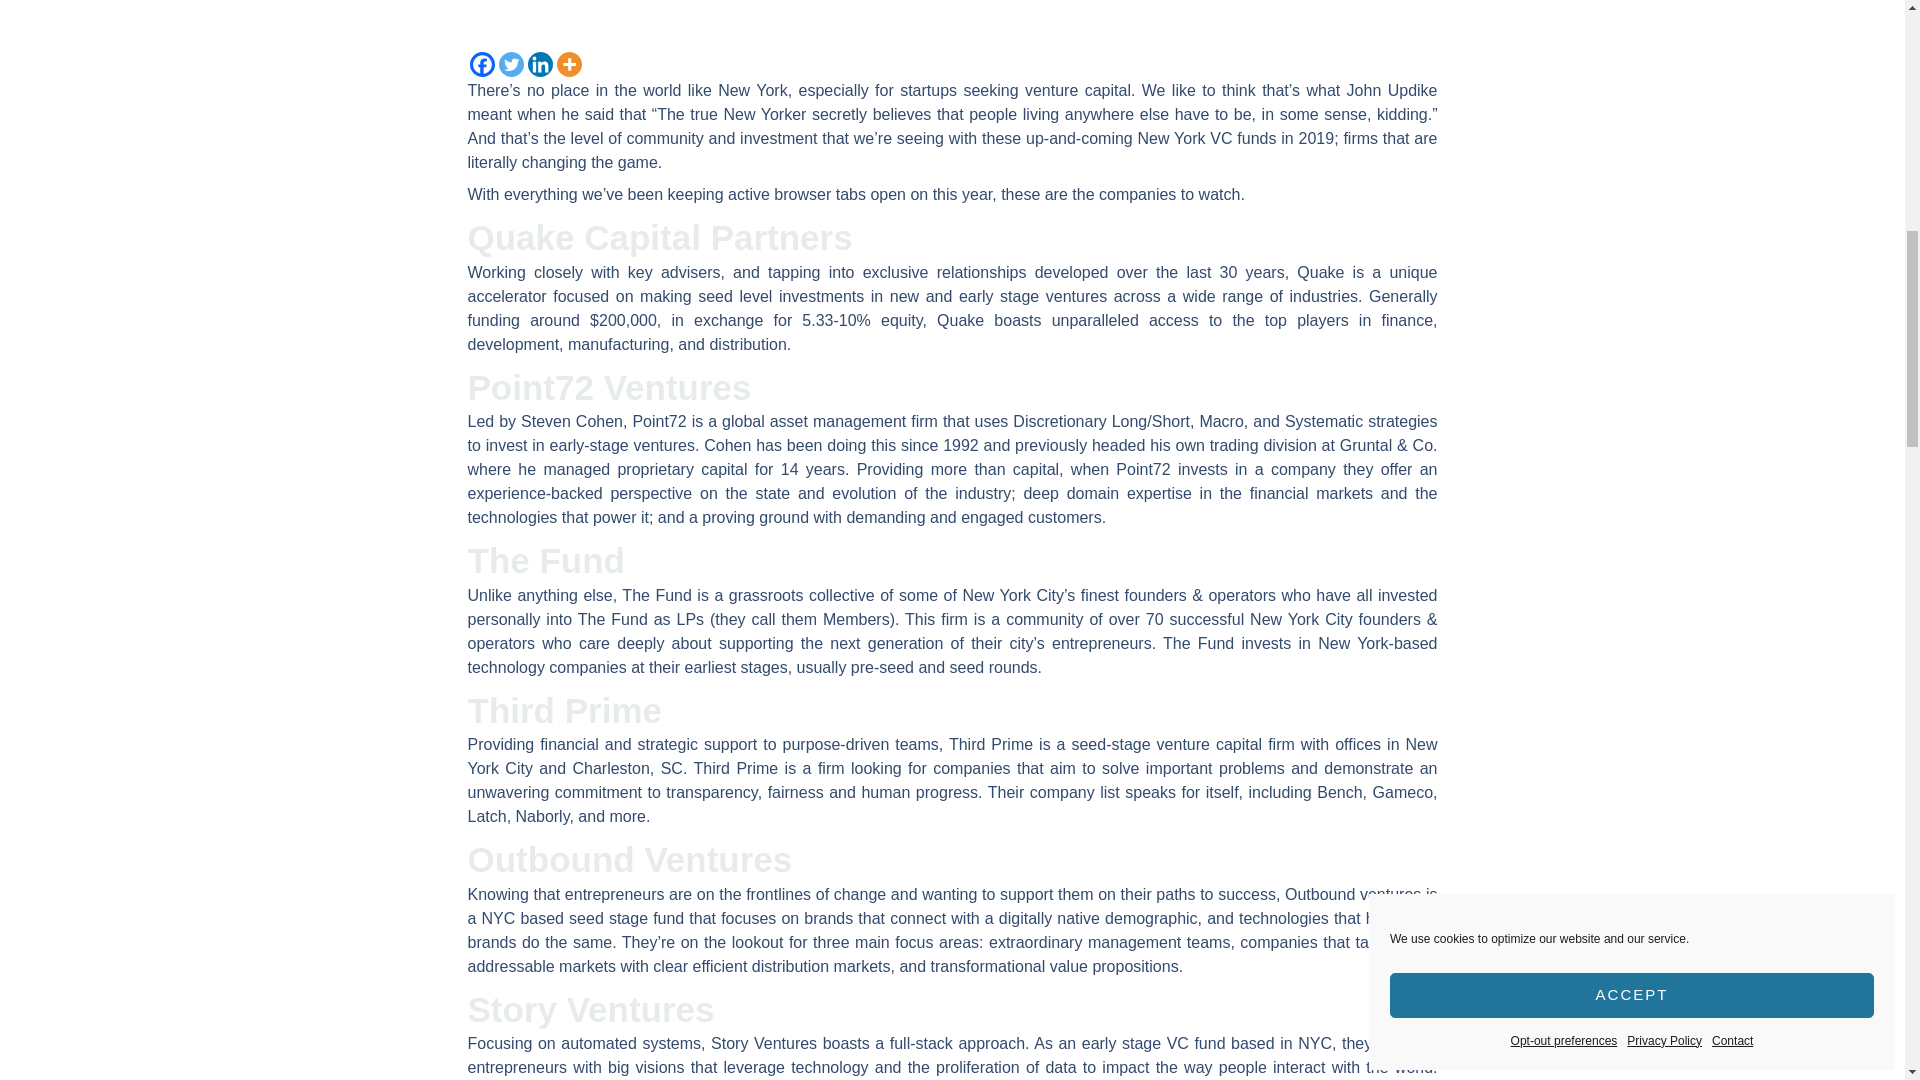 This screenshot has height=1080, width=1920. I want to click on Third Prime, so click(565, 710).